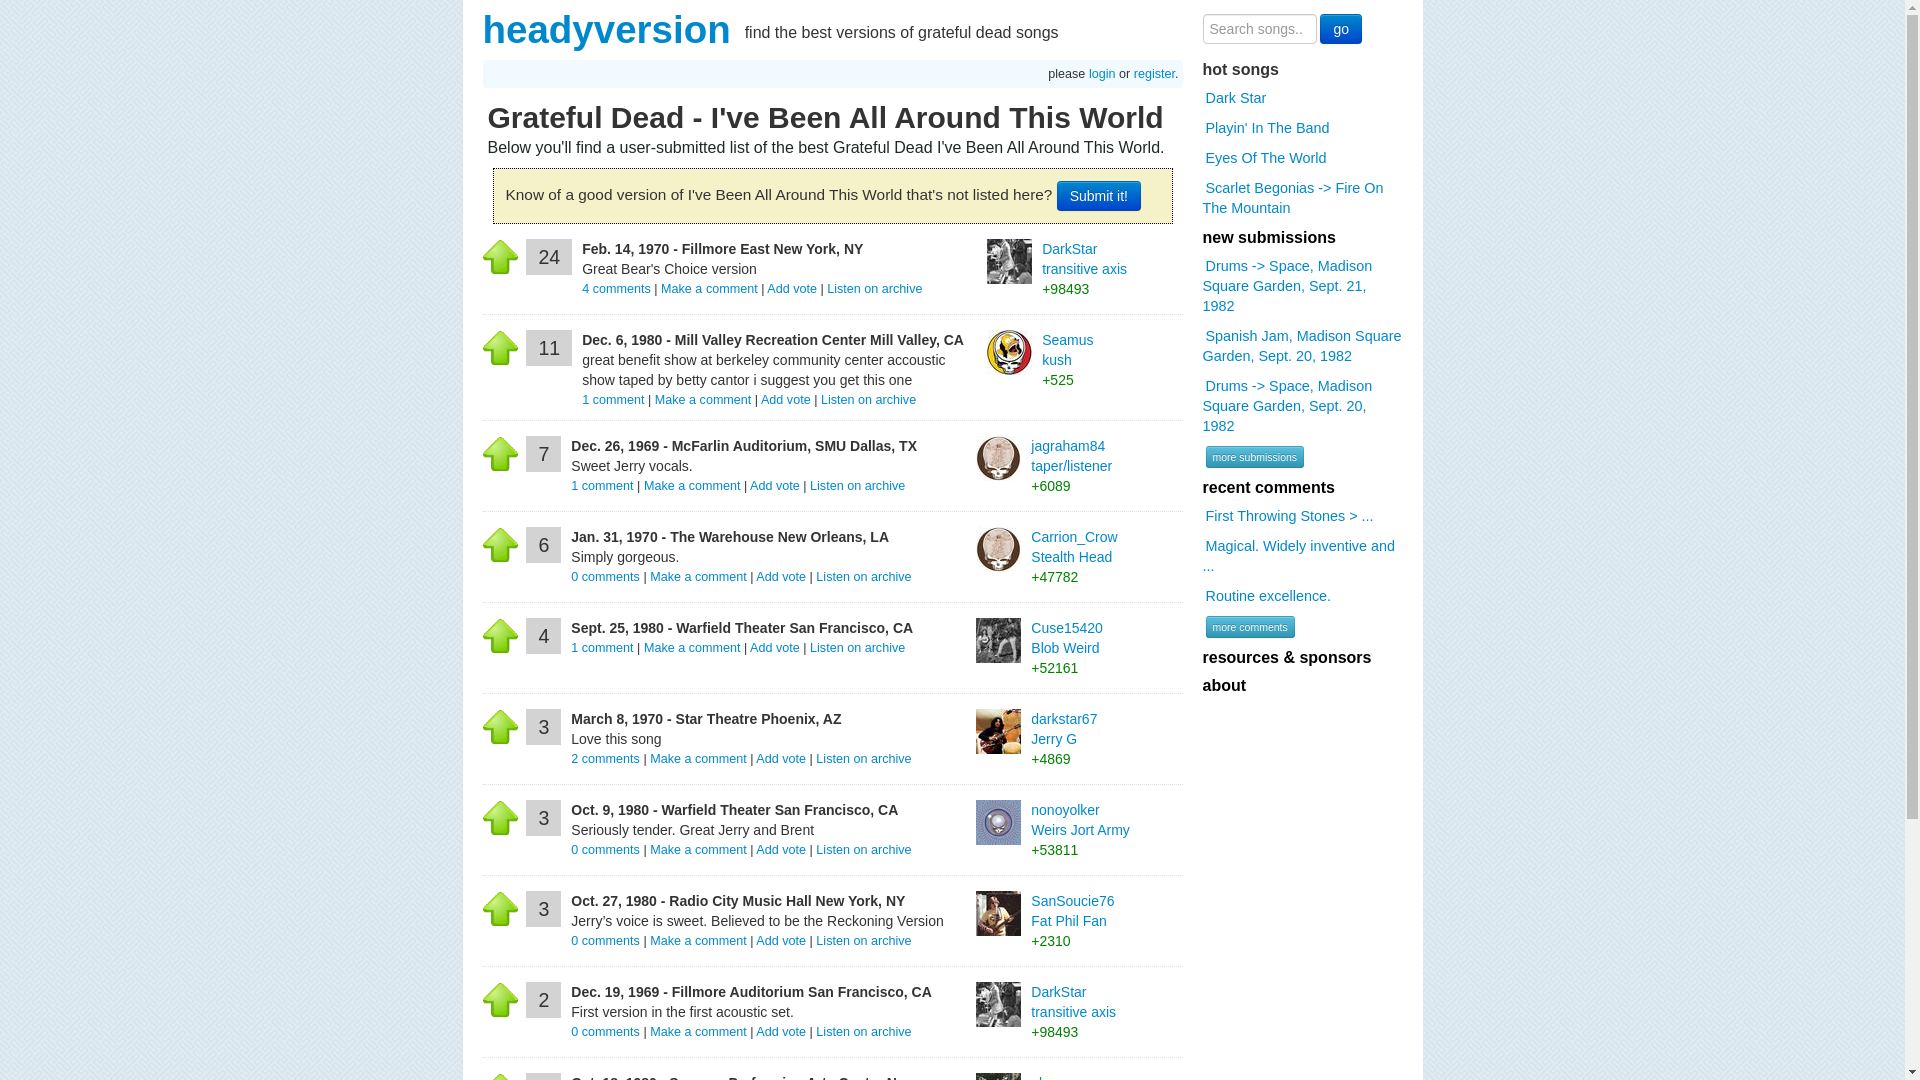 This screenshot has width=1920, height=1080. Describe the element at coordinates (703, 400) in the screenshot. I see `Make a comment` at that location.